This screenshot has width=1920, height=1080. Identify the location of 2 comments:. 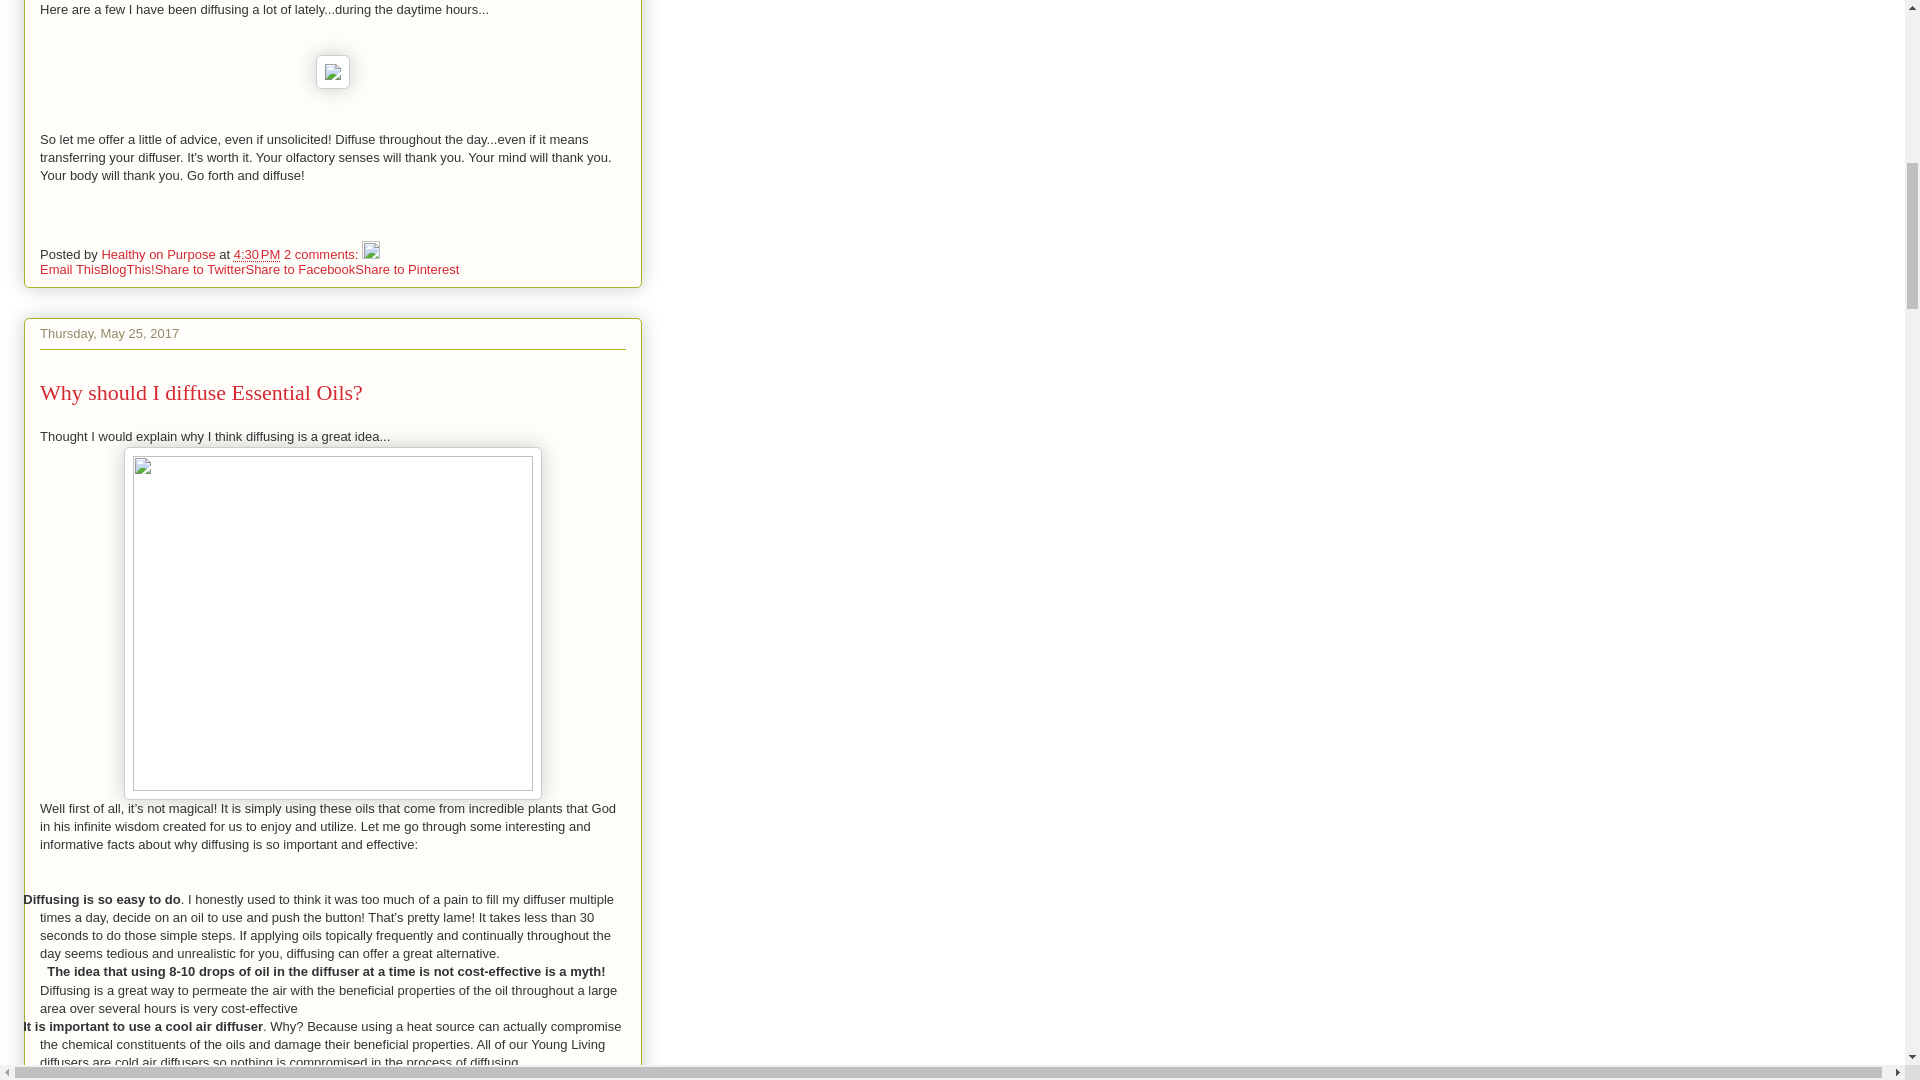
(323, 254).